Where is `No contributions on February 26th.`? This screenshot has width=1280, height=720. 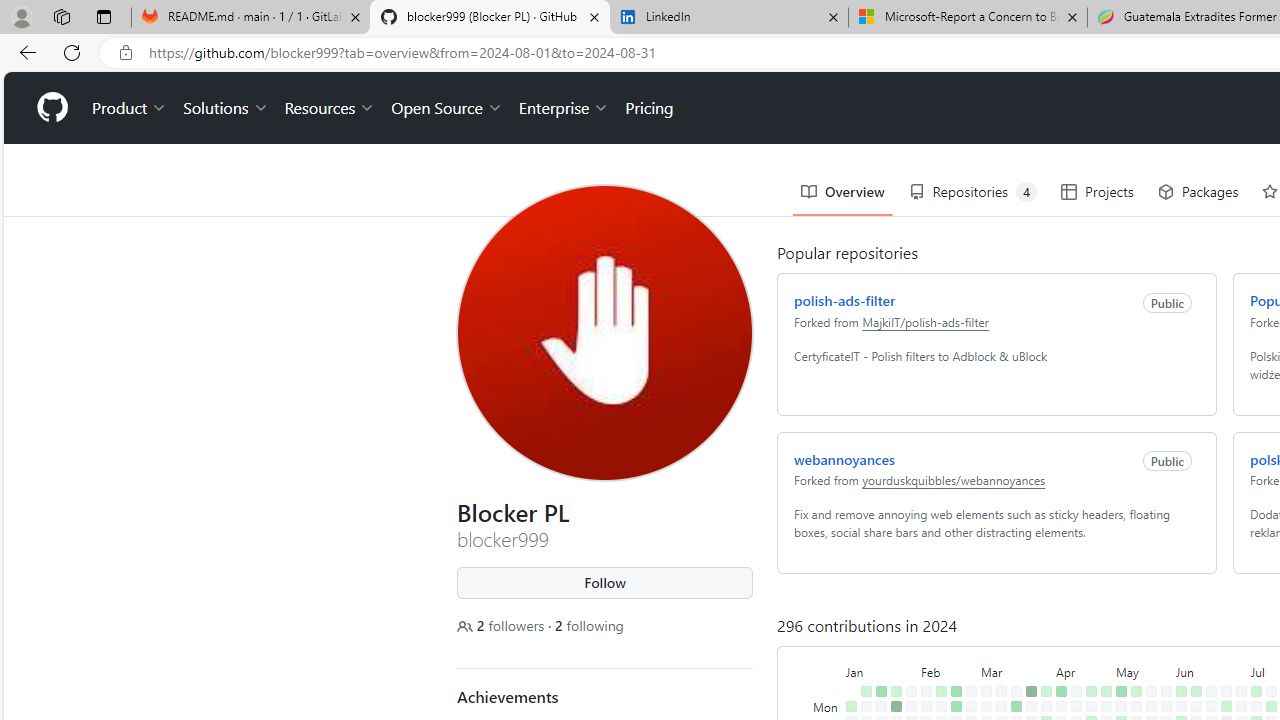
No contributions on February 26th. is located at coordinates (971, 706).